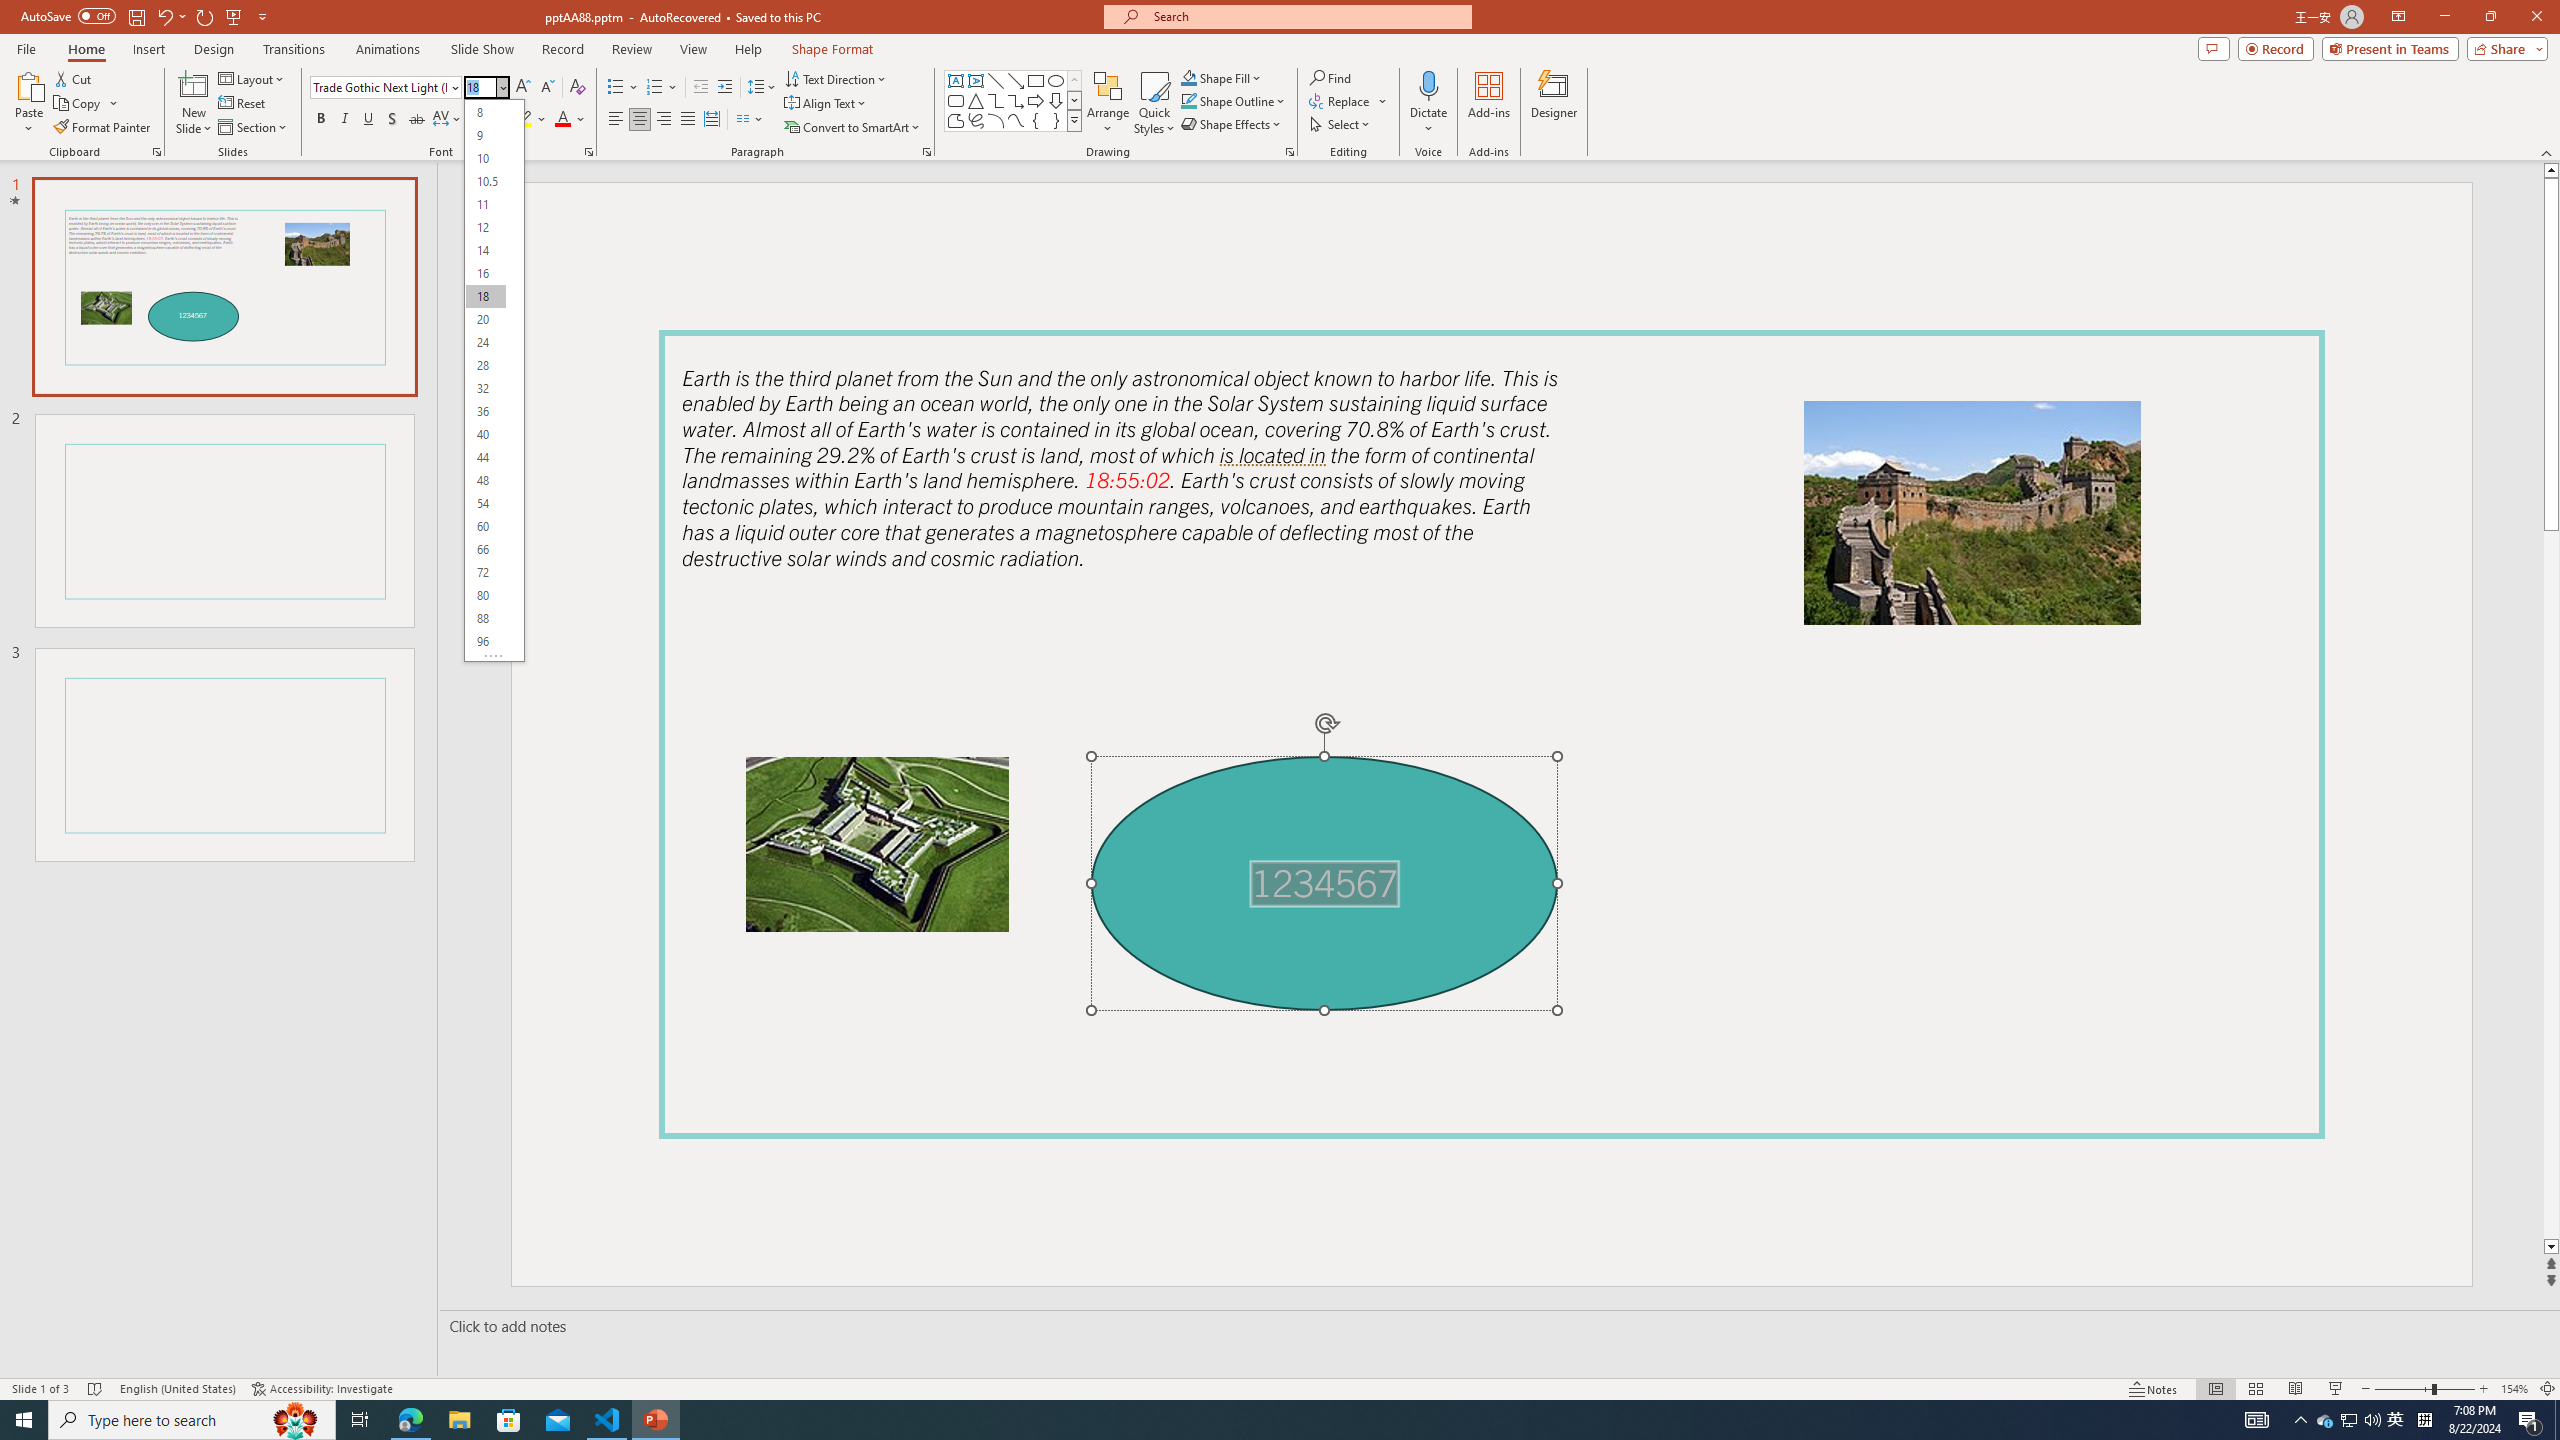  I want to click on Shape Fill Aqua, Accent 2, so click(1188, 78).